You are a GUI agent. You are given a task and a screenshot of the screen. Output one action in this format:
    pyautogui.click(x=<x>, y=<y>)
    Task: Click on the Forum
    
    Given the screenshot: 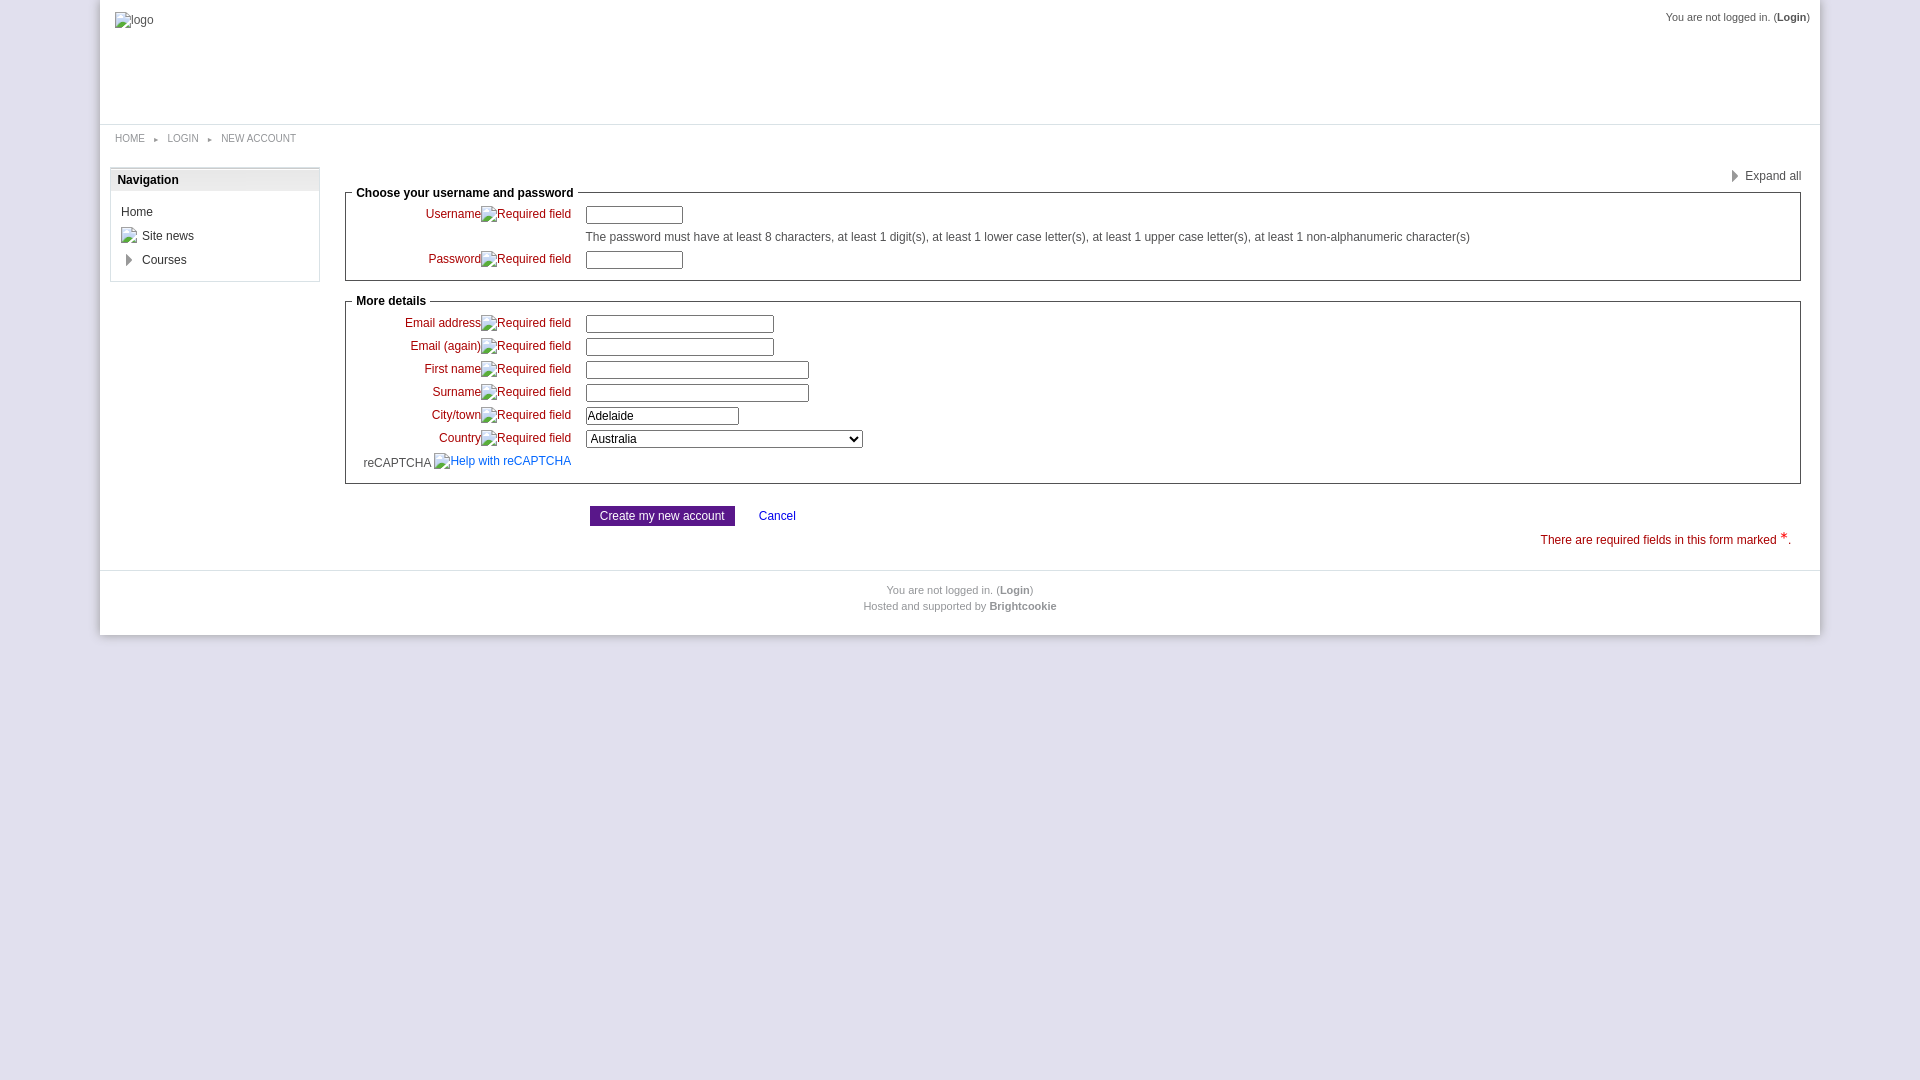 What is the action you would take?
    pyautogui.click(x=129, y=235)
    